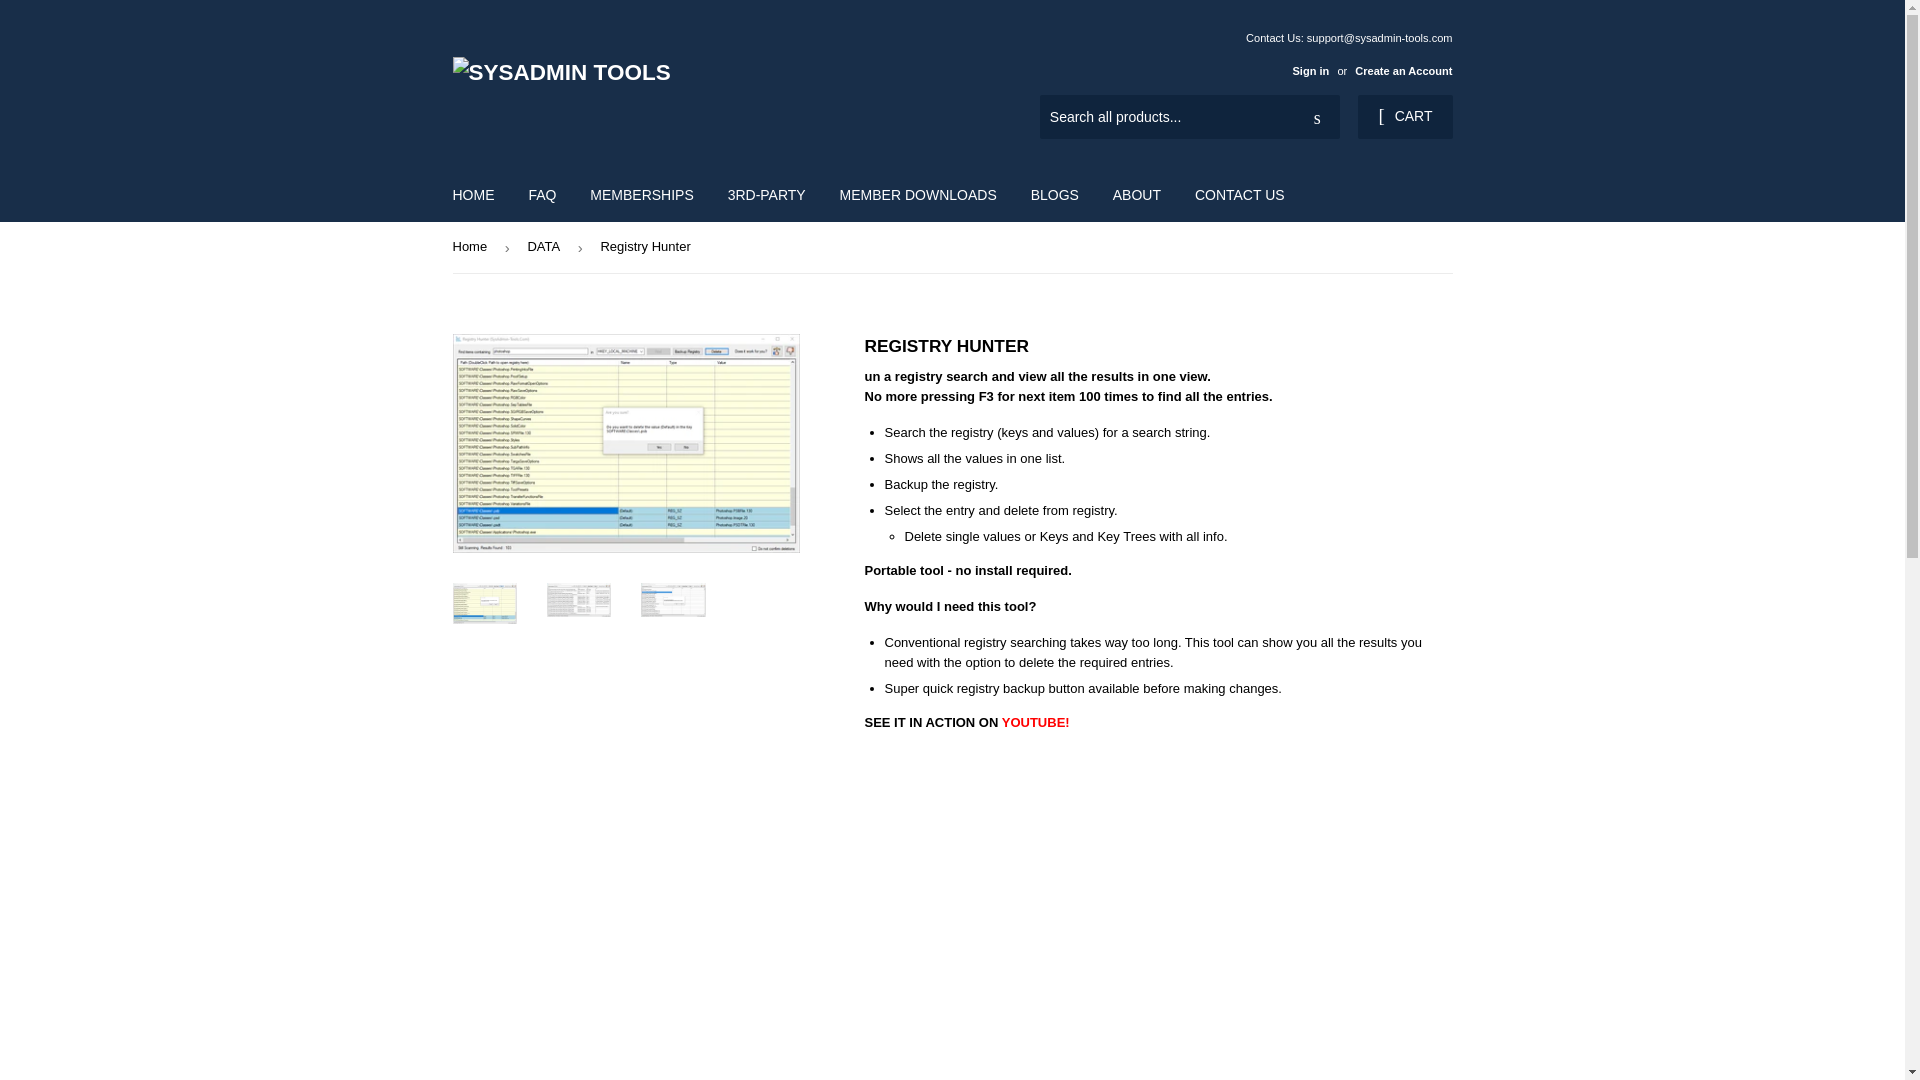 The width and height of the screenshot is (1920, 1080). What do you see at coordinates (474, 194) in the screenshot?
I see `HOME` at bounding box center [474, 194].